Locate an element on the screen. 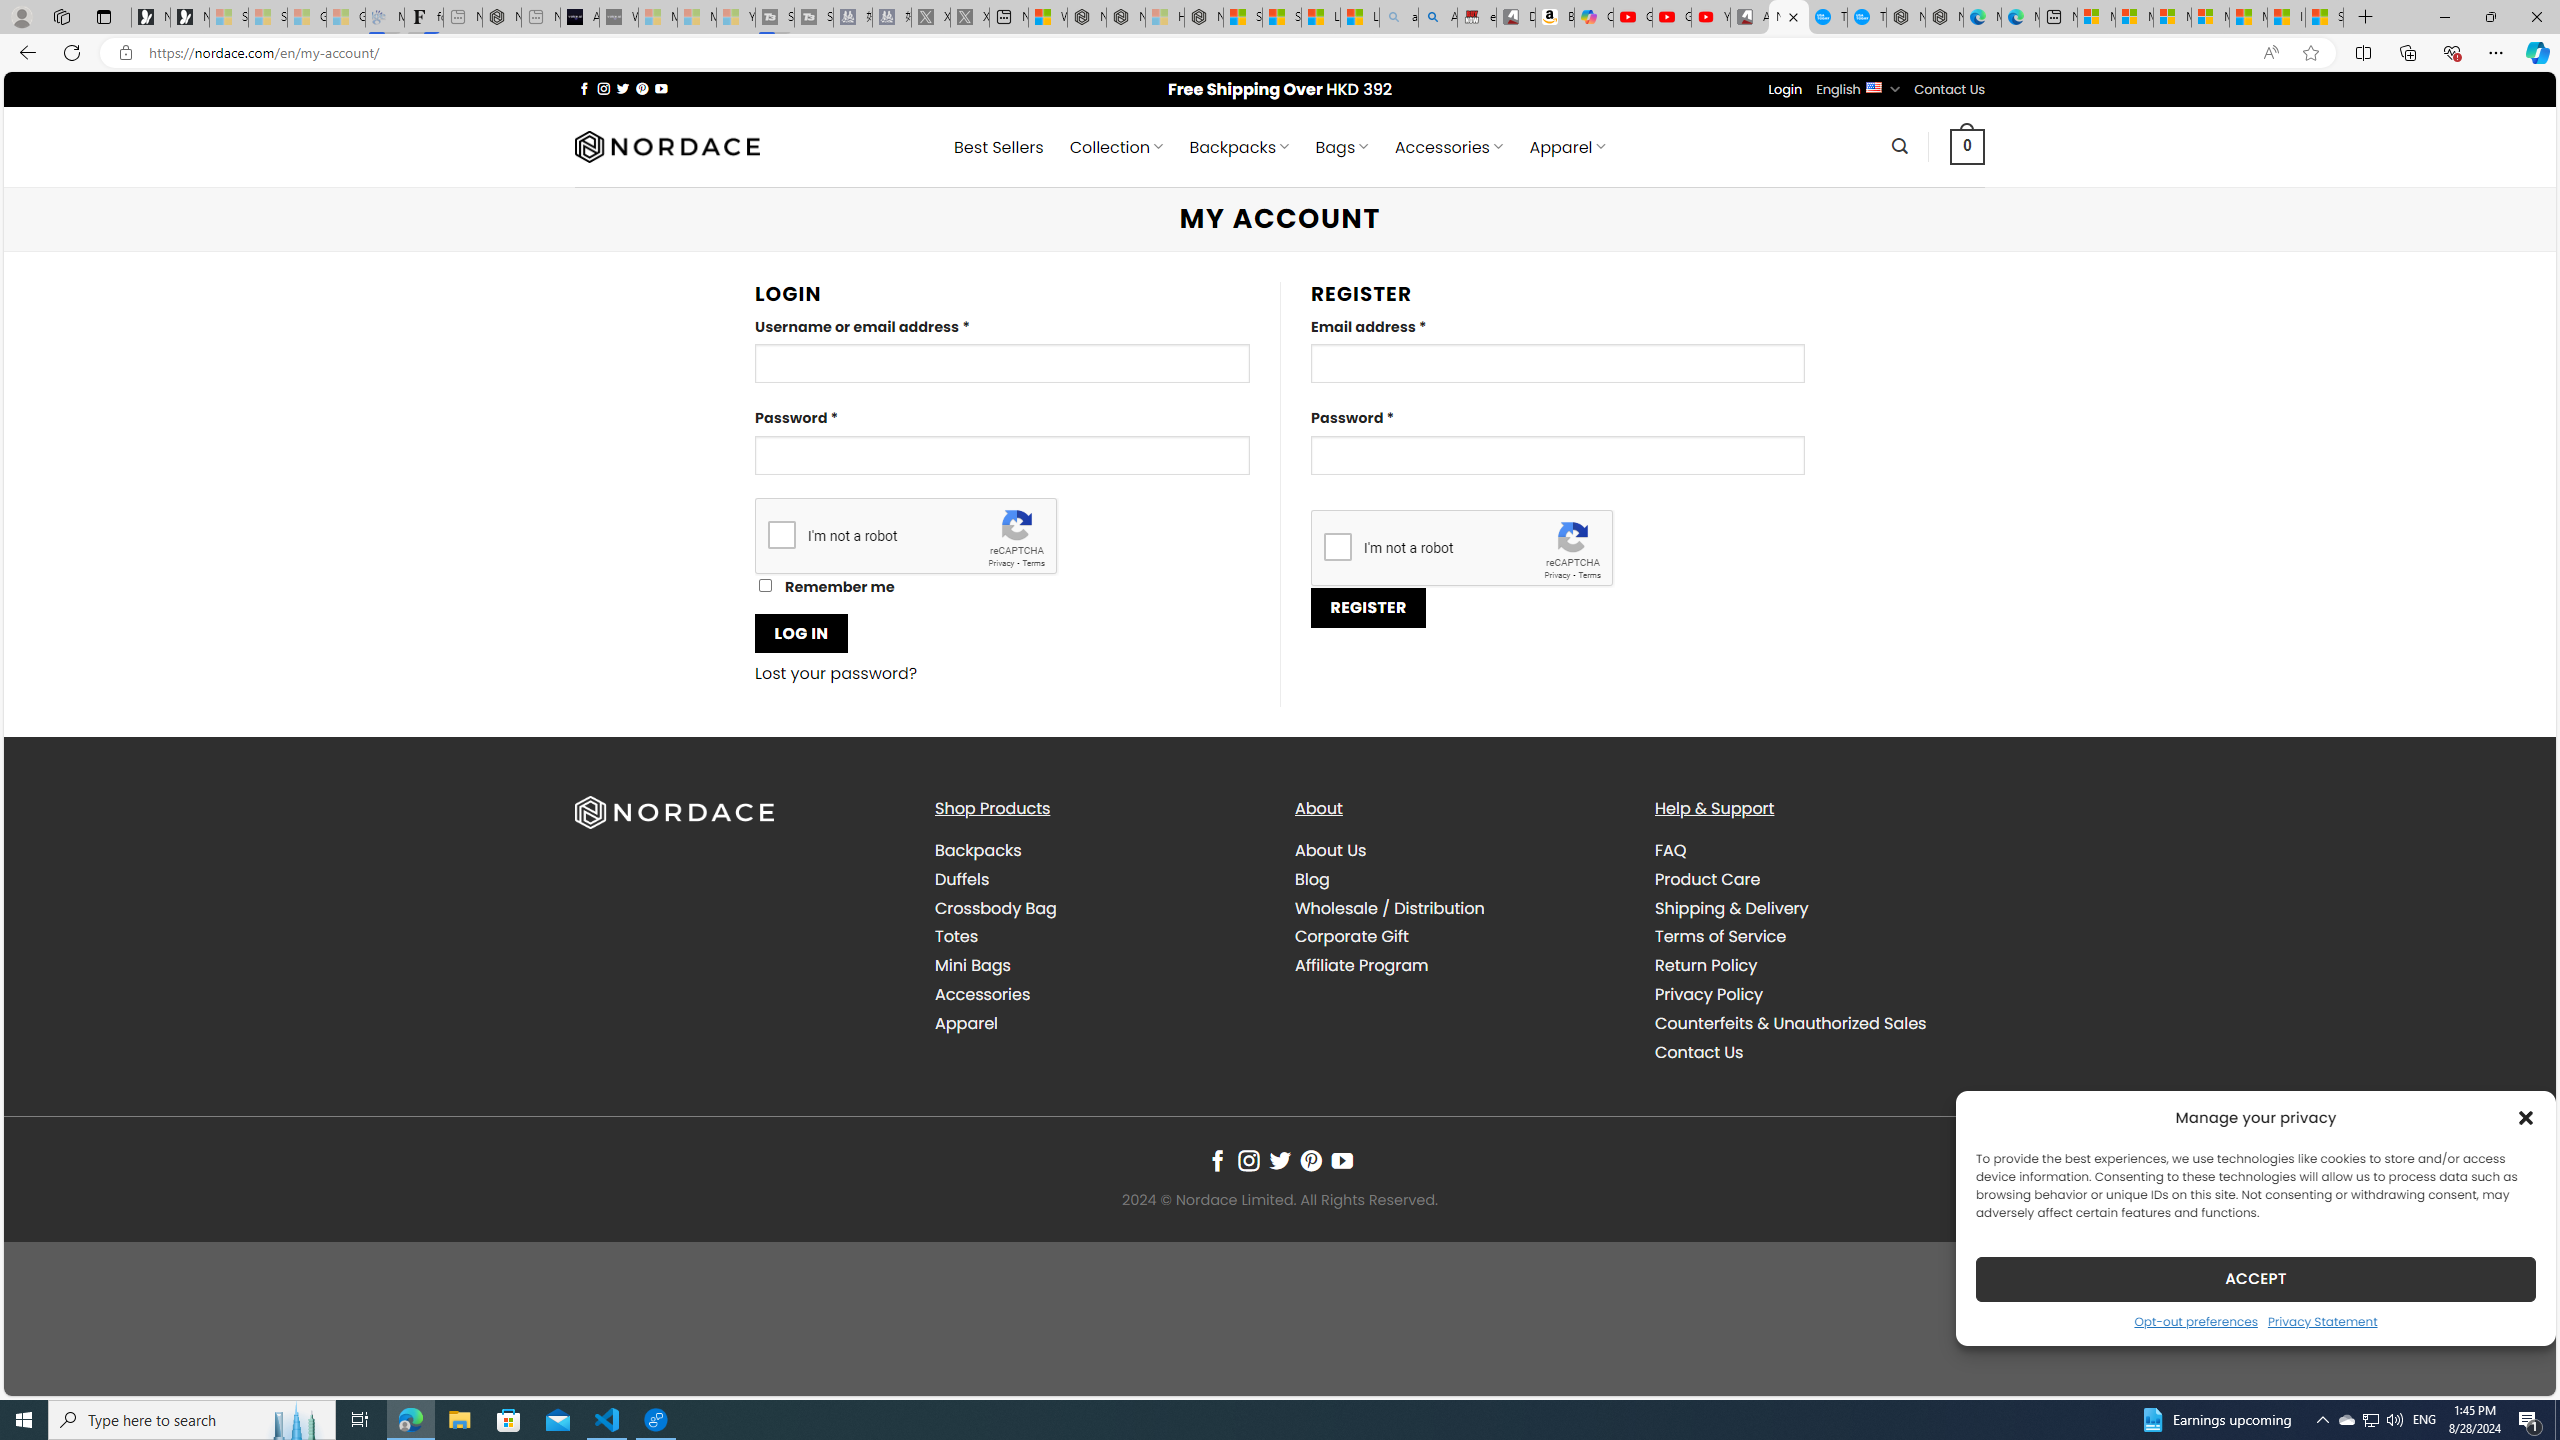  Affiliate Program is located at coordinates (1362, 965).